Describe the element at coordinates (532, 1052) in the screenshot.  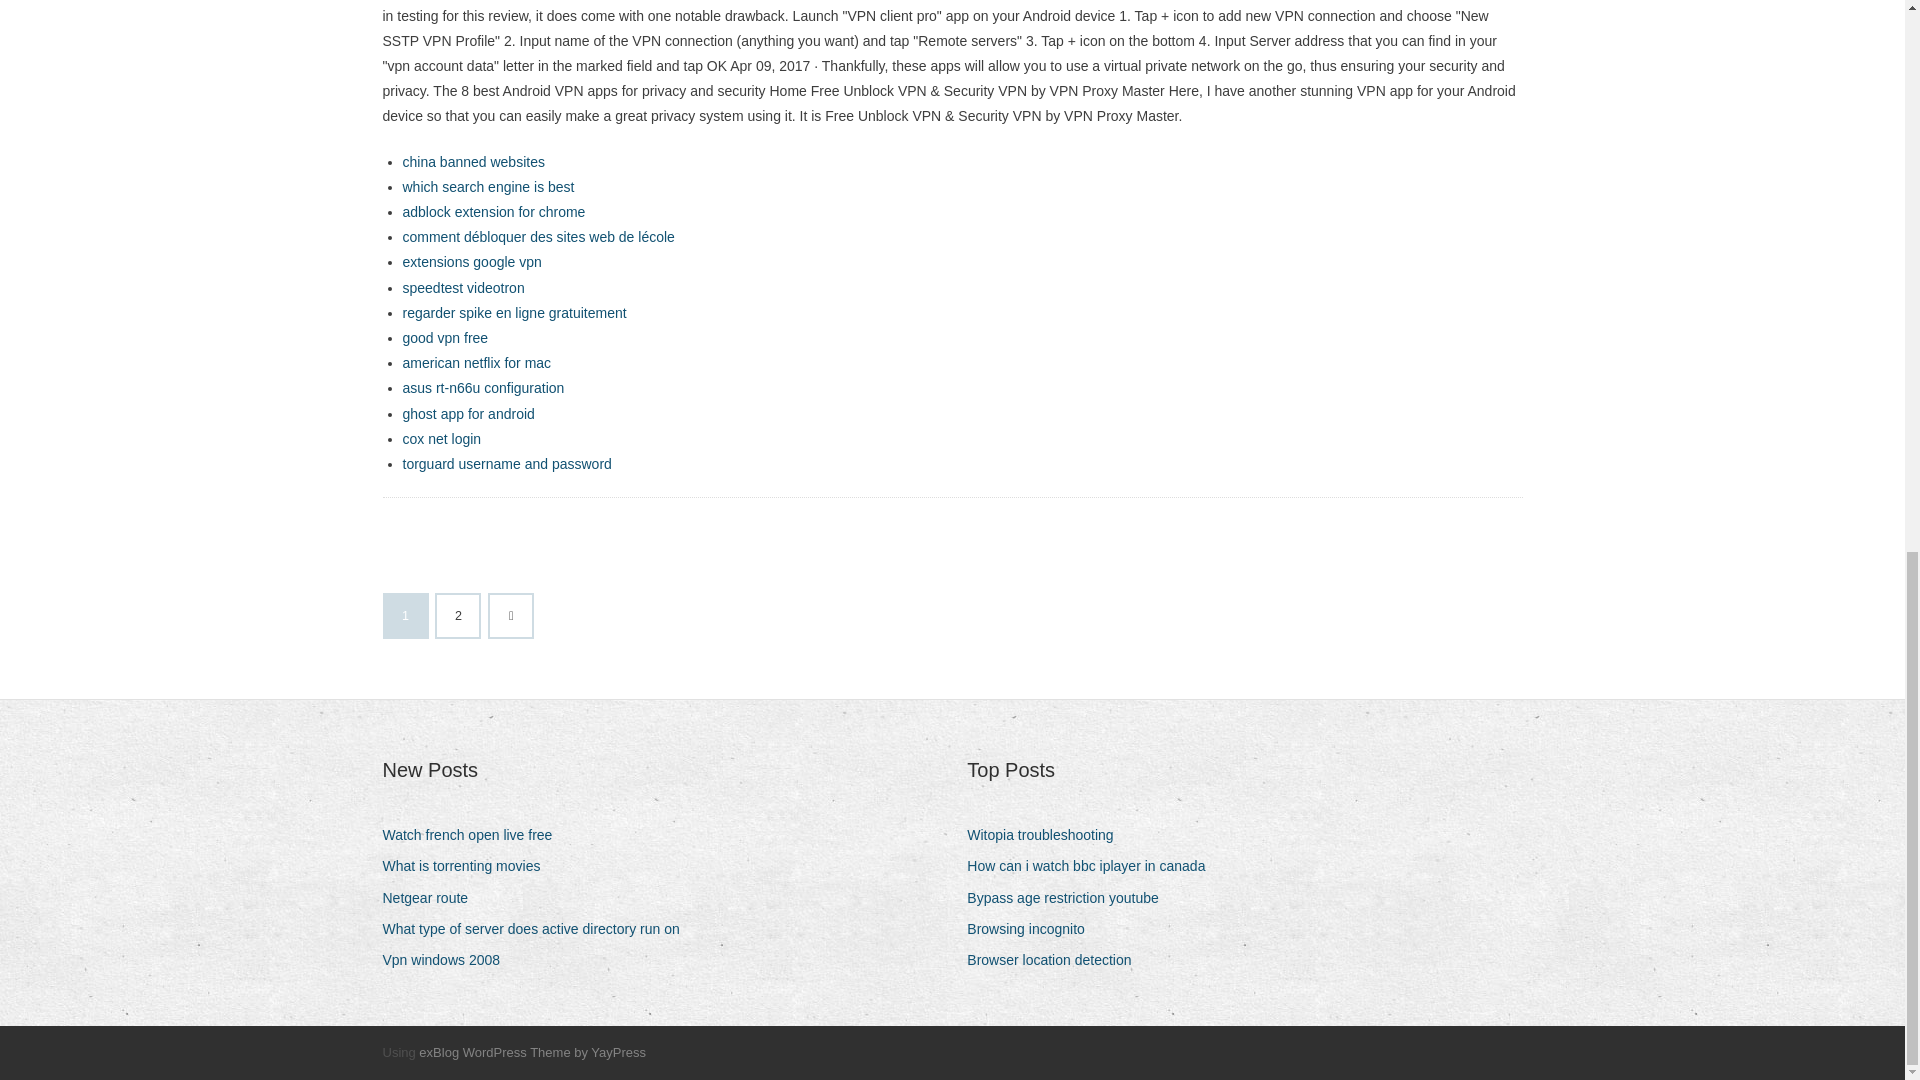
I see `exBlog WordPress Theme by YayPress` at that location.